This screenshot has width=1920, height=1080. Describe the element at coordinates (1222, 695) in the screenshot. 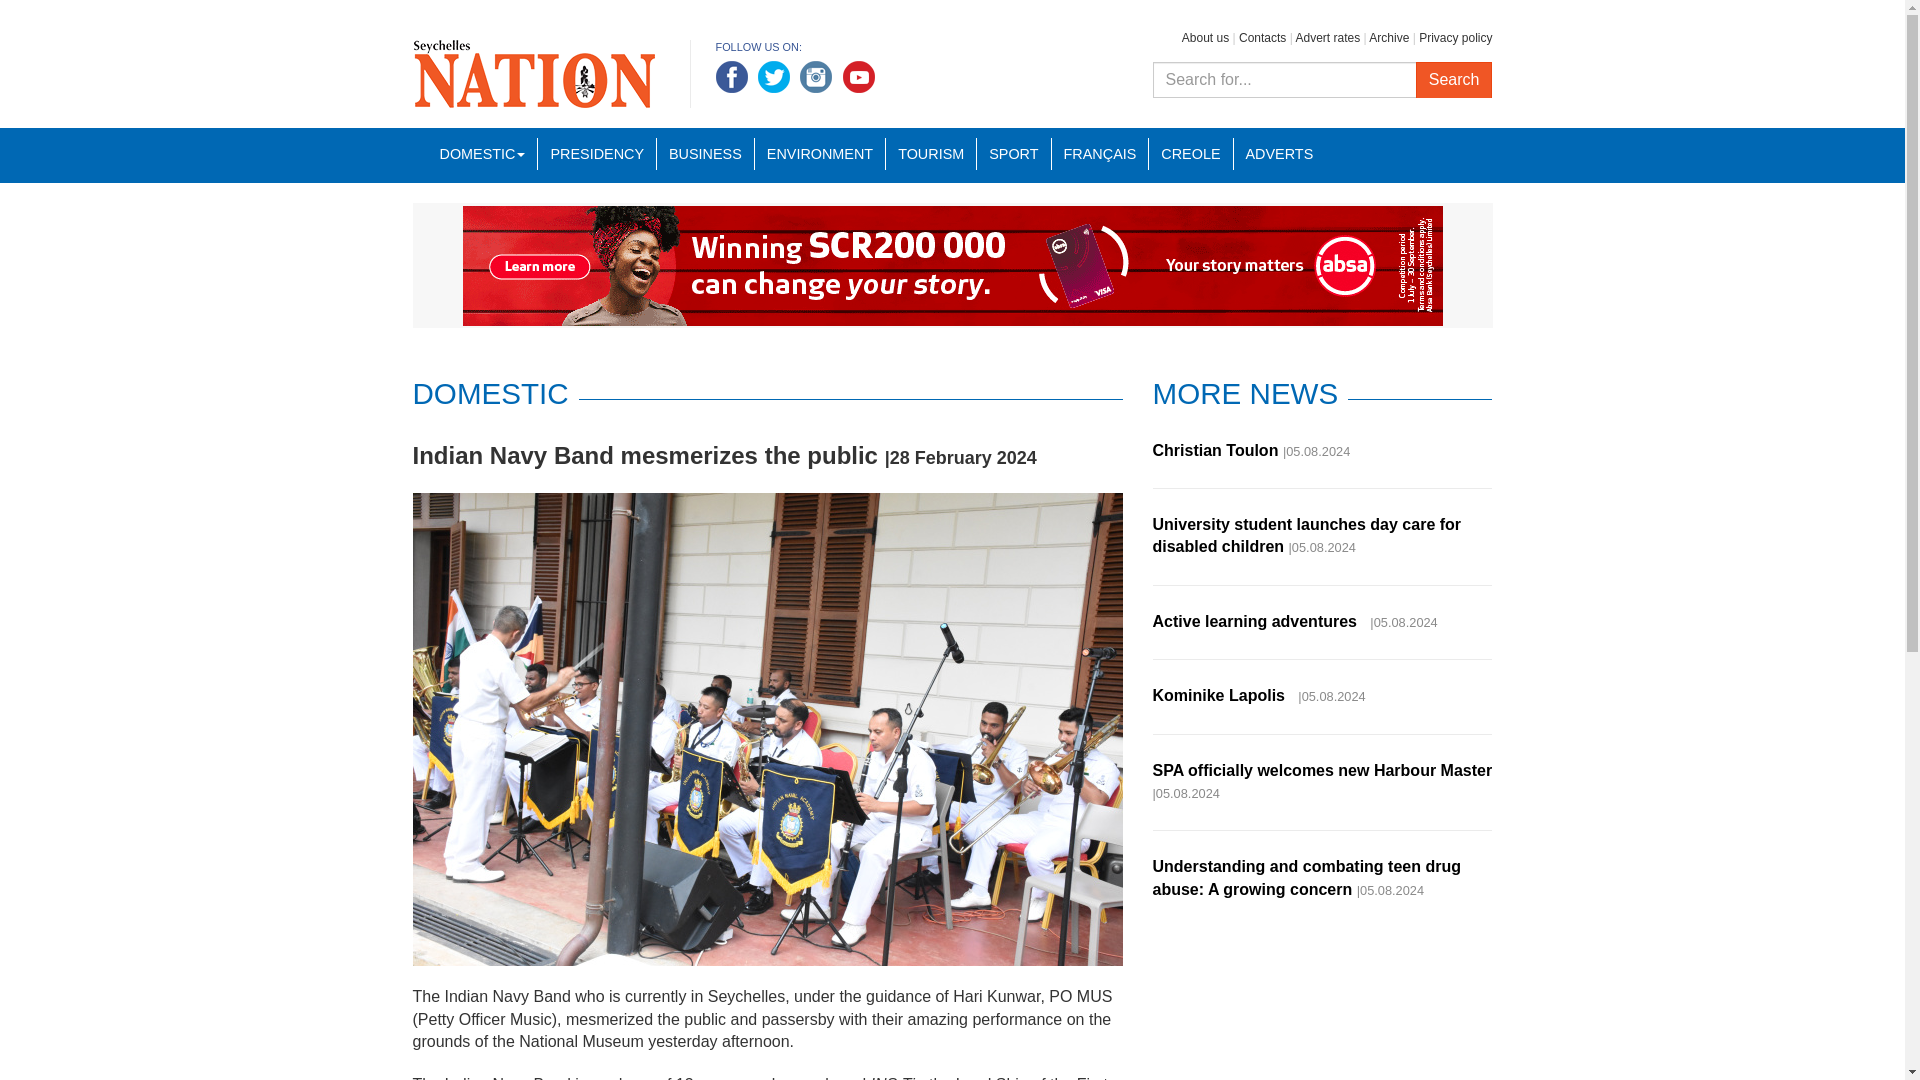

I see `Kominike Lapolis  ` at that location.